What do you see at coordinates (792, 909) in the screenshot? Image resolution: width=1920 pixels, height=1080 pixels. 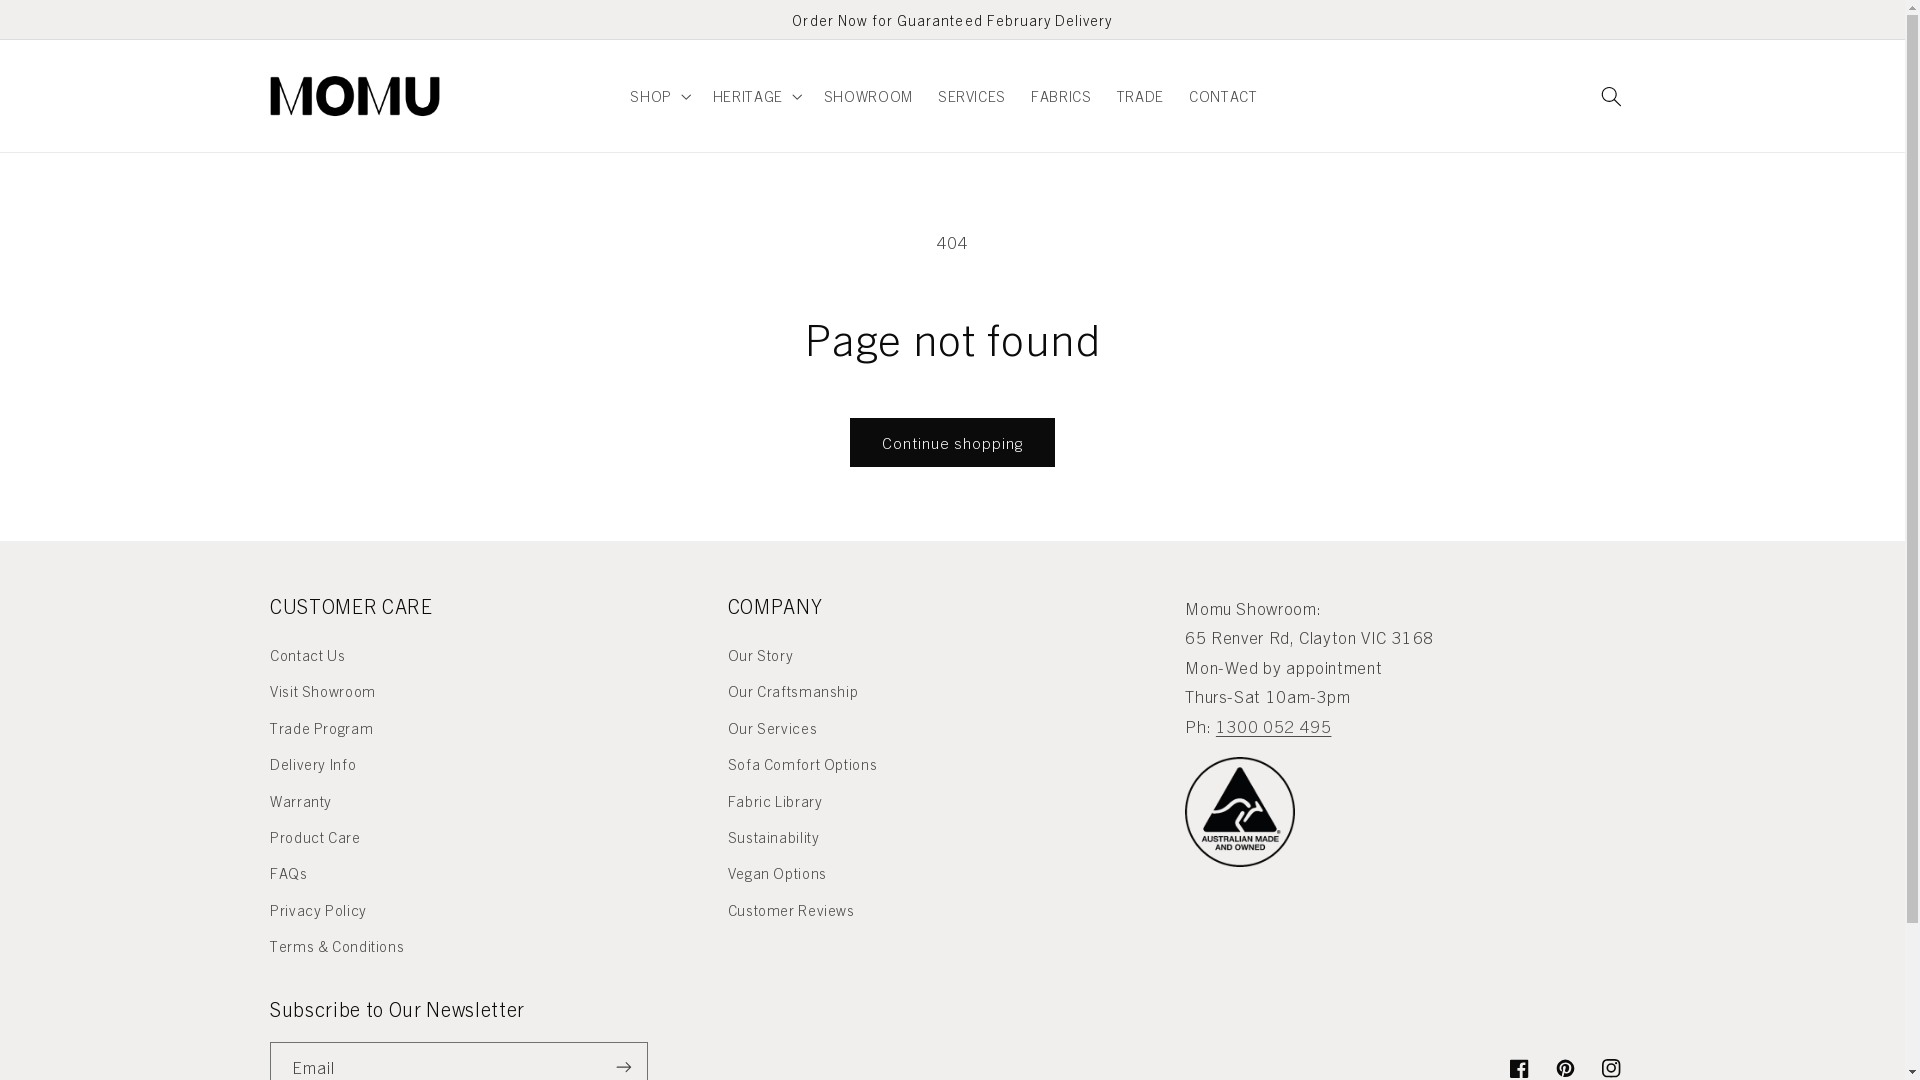 I see `Customer Reviews` at bounding box center [792, 909].